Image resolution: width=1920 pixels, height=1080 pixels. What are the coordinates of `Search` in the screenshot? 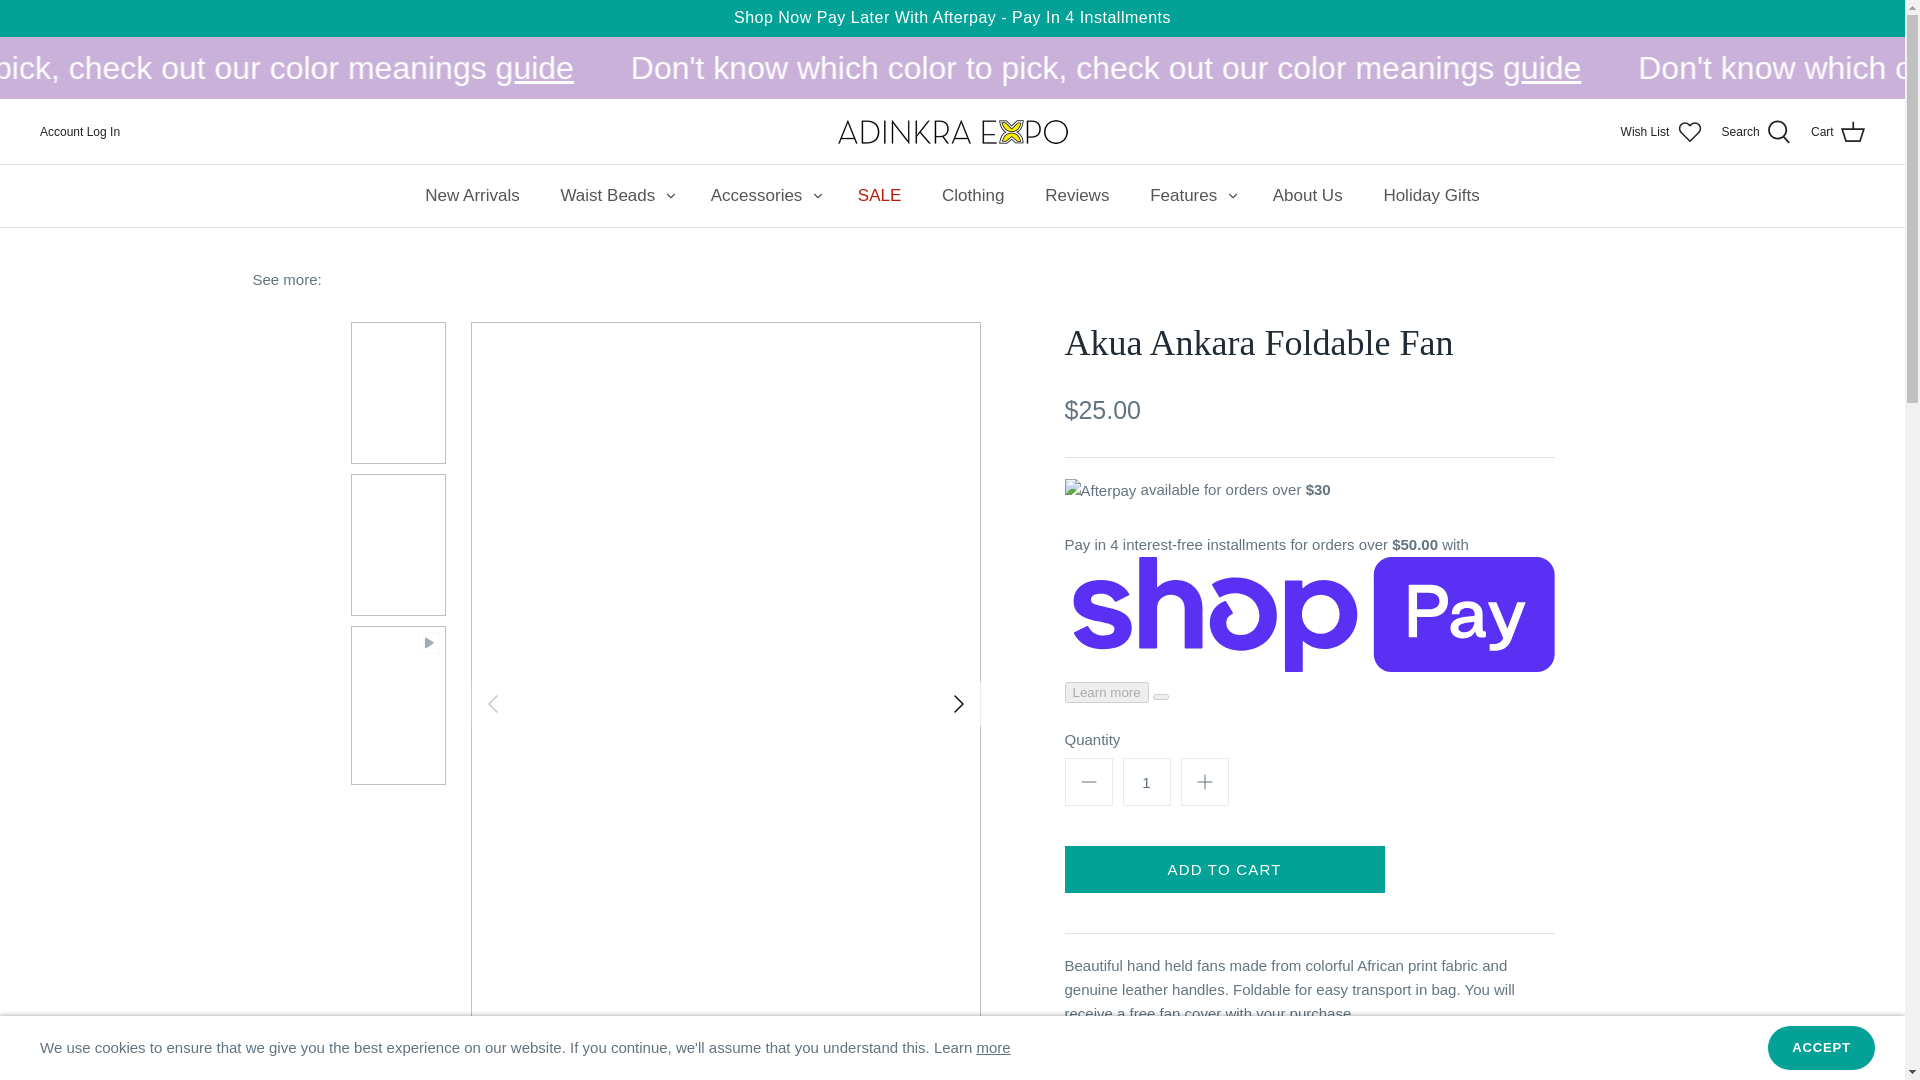 It's located at (1756, 130).